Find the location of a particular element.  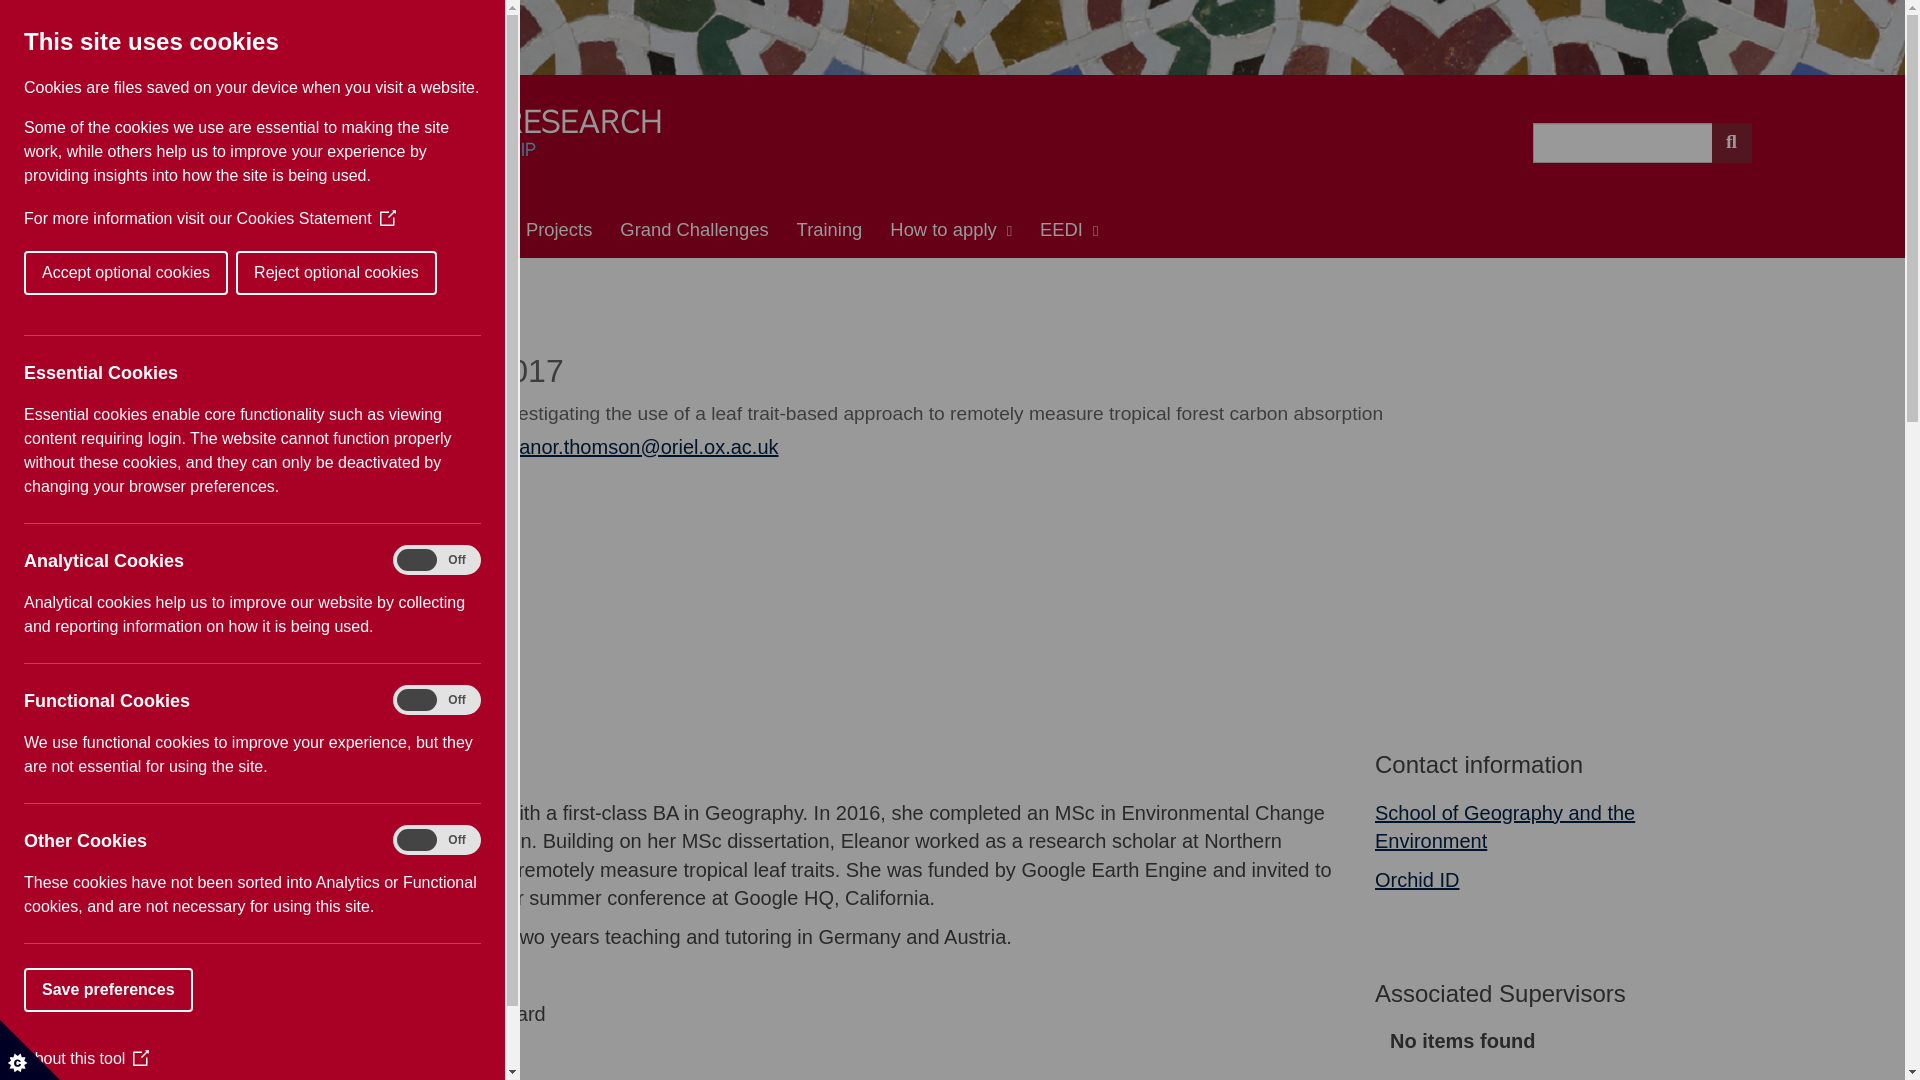

Search is located at coordinates (1732, 143).